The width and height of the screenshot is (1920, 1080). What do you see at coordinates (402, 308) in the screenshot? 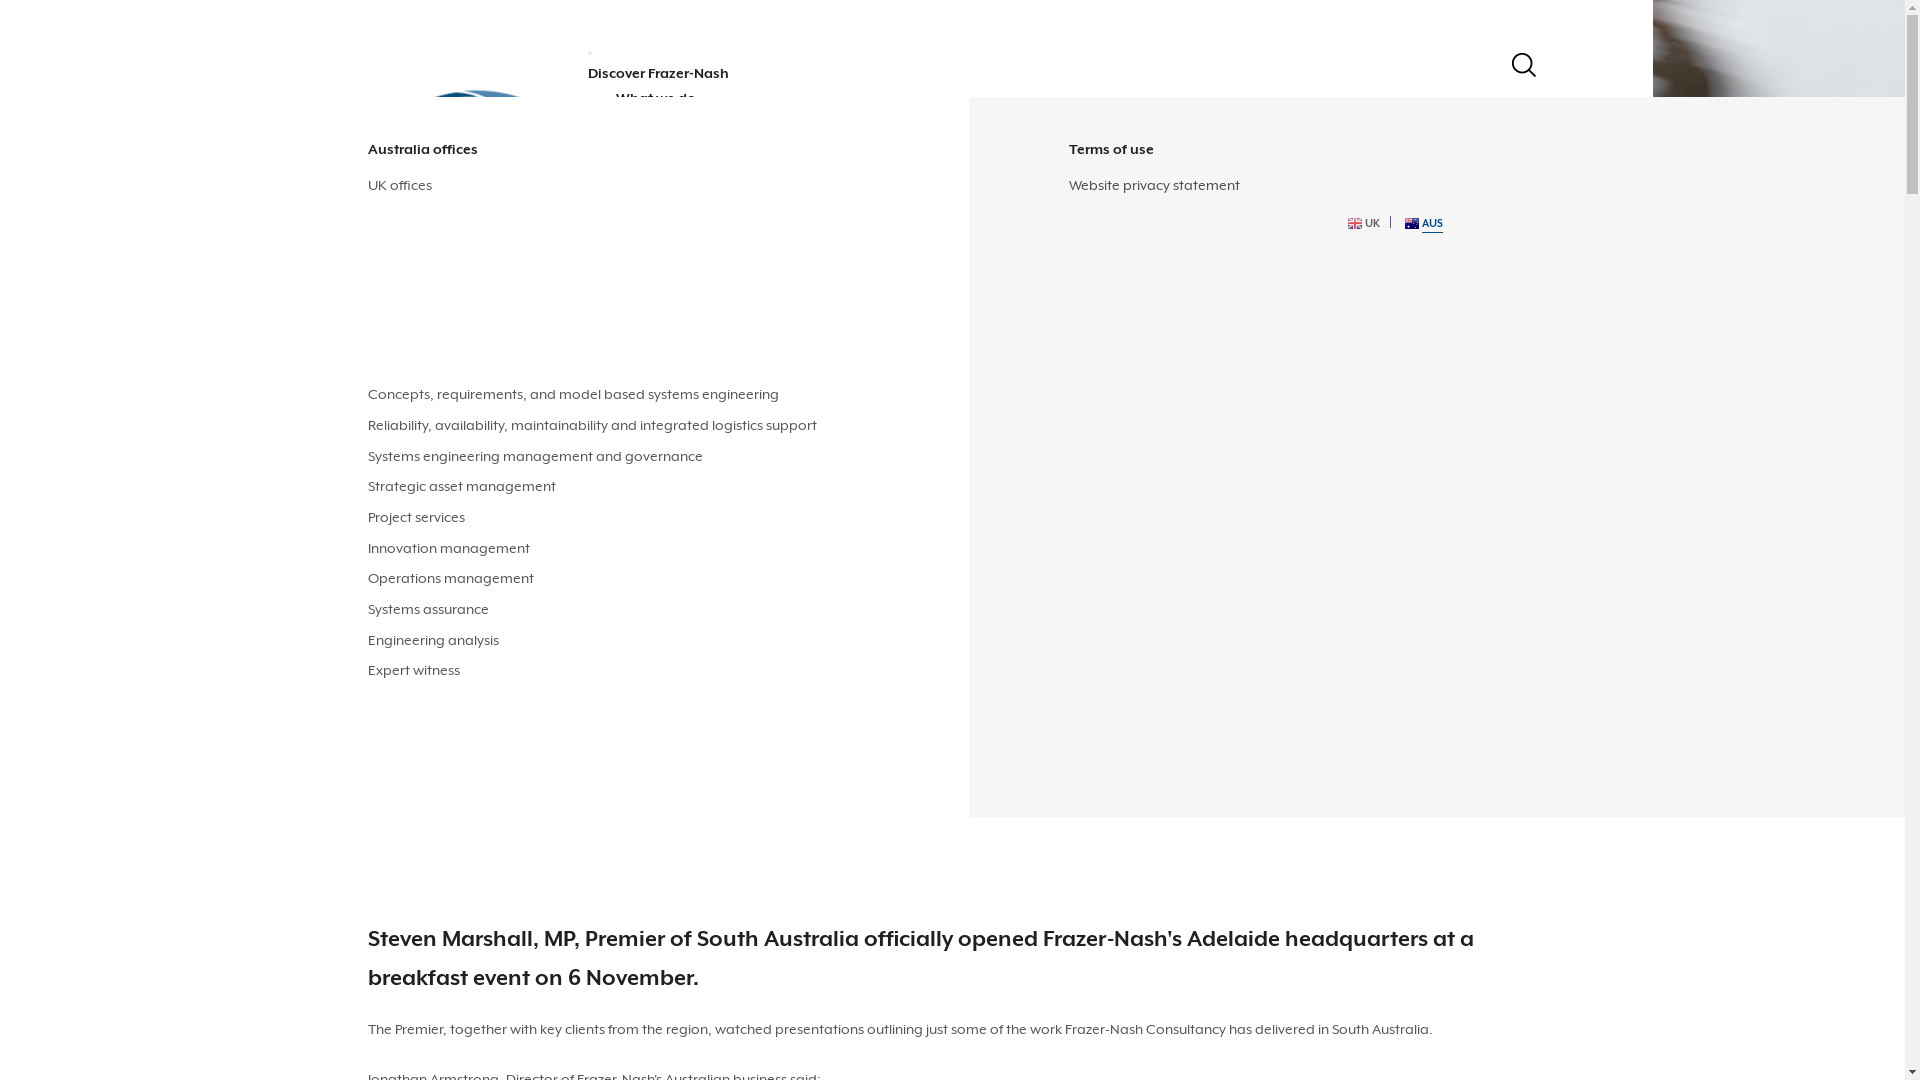
I see `Partnering` at bounding box center [402, 308].